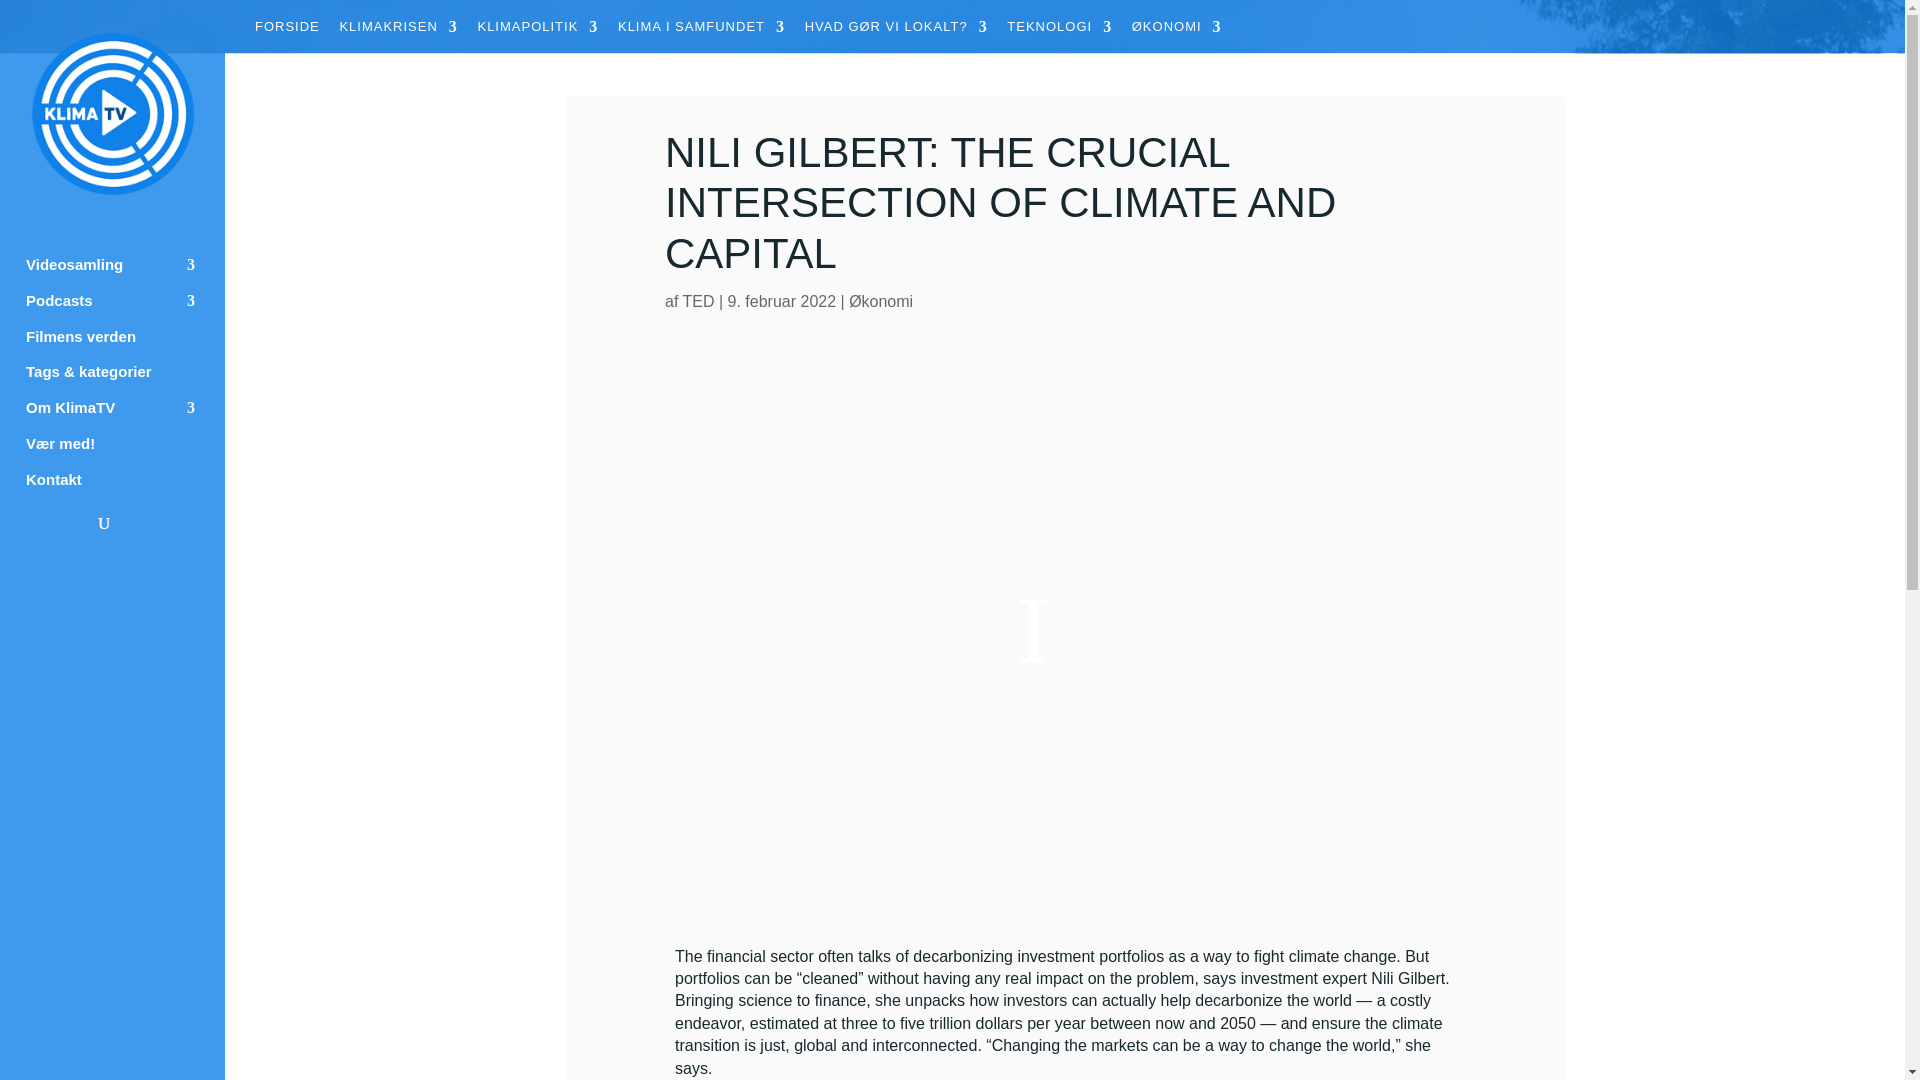  What do you see at coordinates (536, 32) in the screenshot?
I see `KLIMAPOLITIK` at bounding box center [536, 32].